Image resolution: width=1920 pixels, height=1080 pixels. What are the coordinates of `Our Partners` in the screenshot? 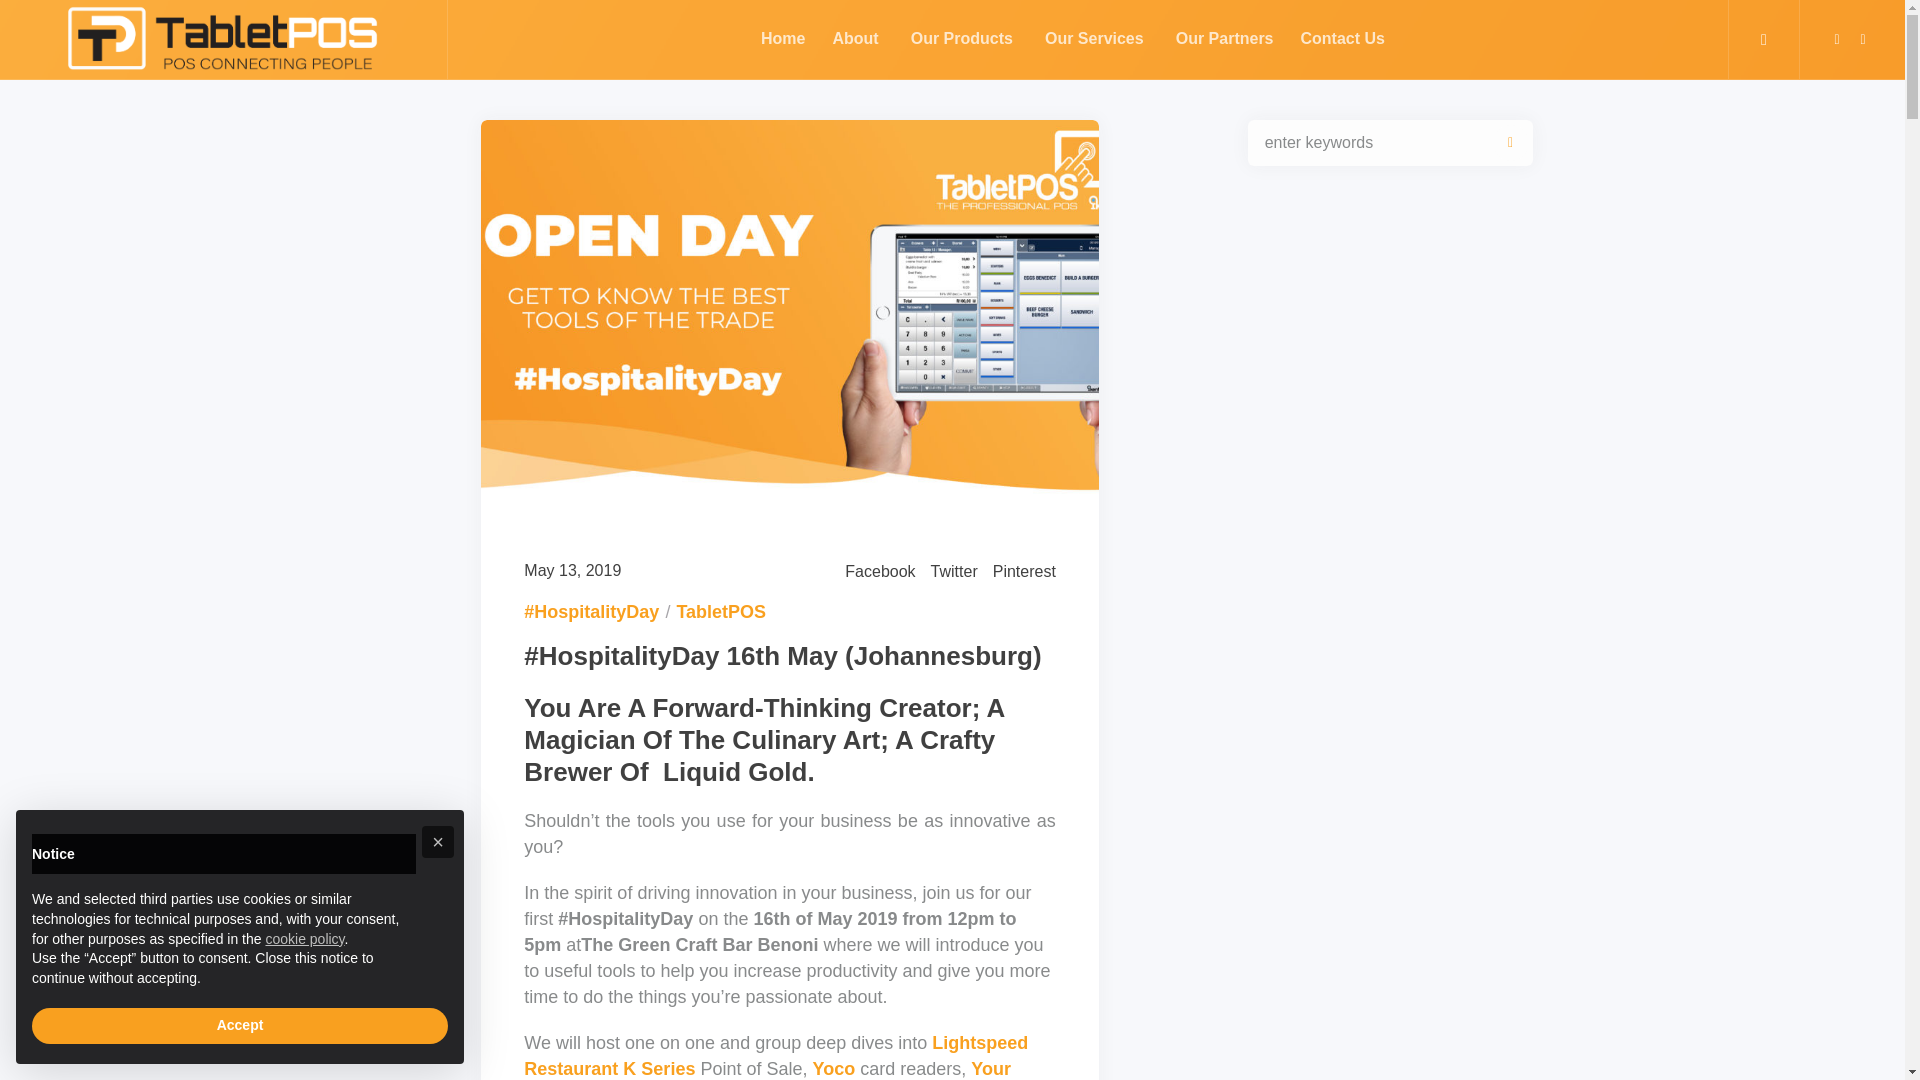 It's located at (1224, 39).